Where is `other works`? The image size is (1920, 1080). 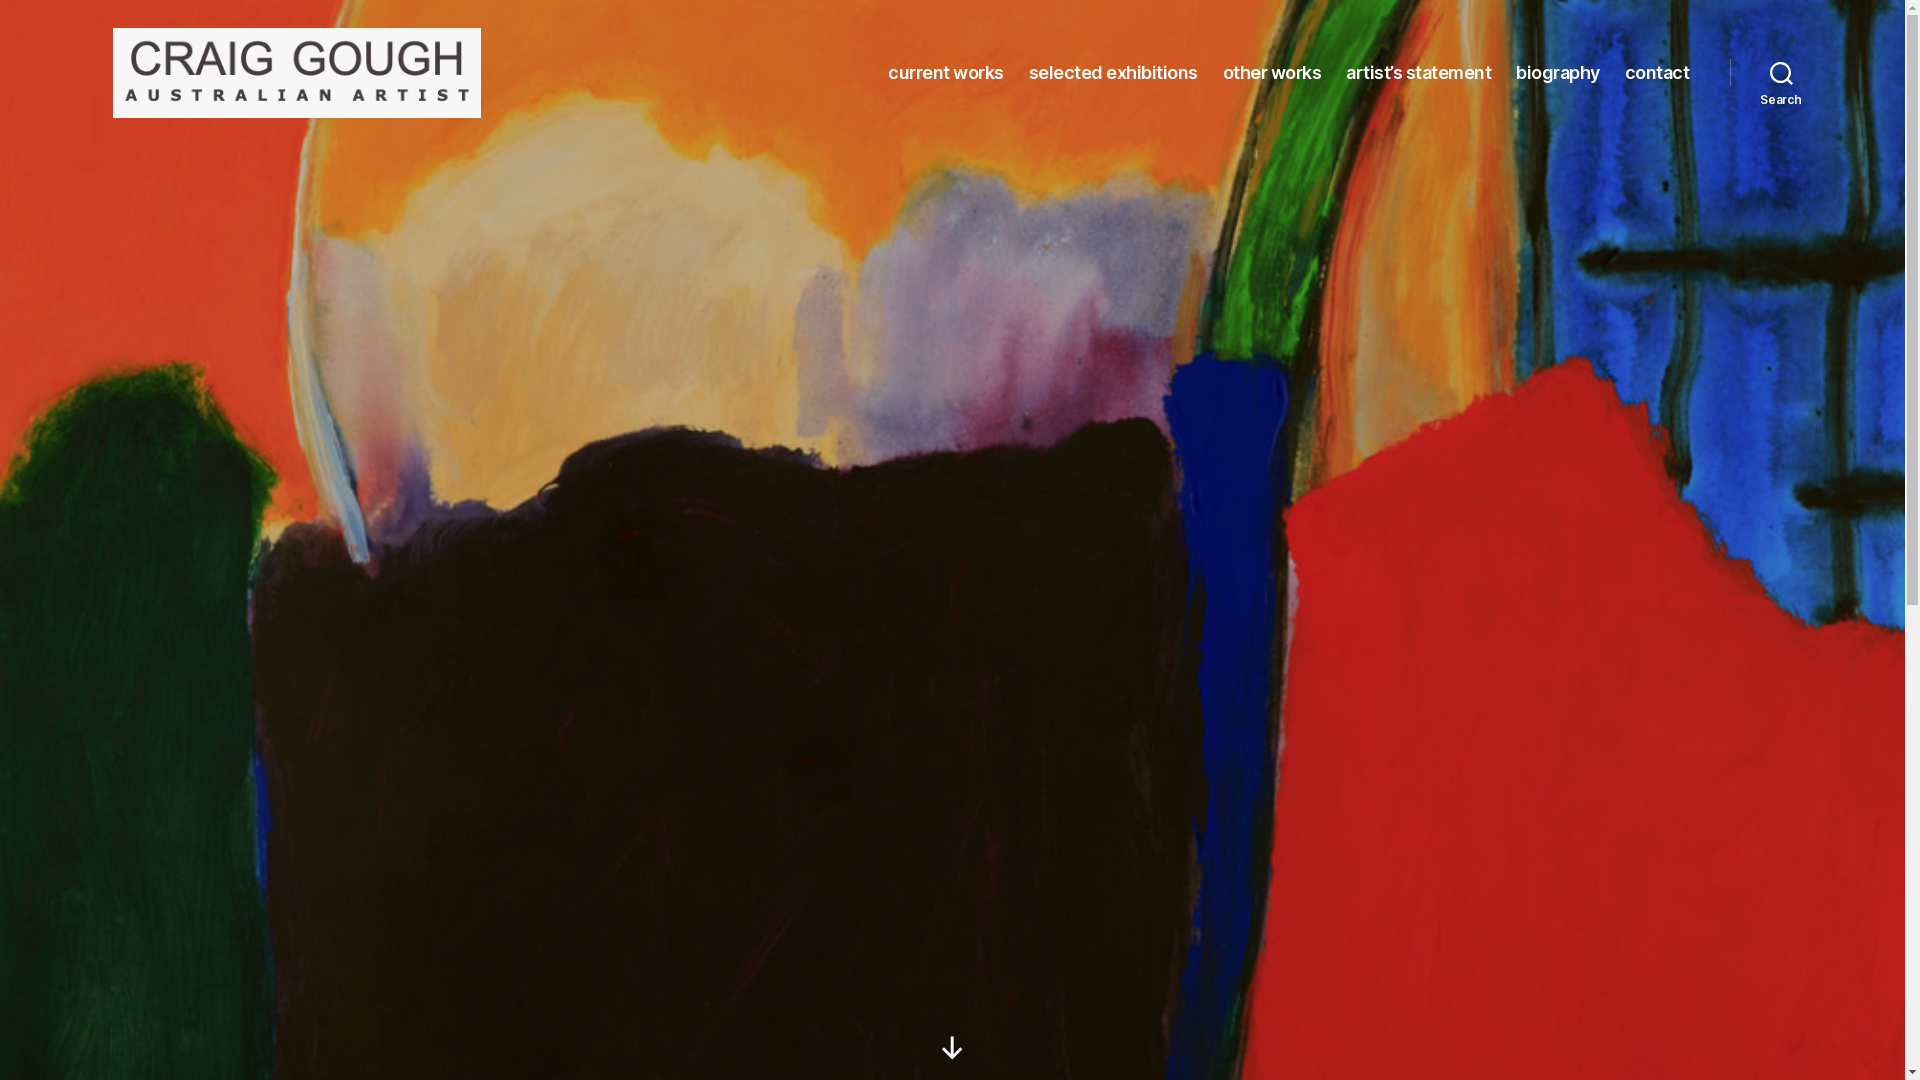 other works is located at coordinates (1272, 73).